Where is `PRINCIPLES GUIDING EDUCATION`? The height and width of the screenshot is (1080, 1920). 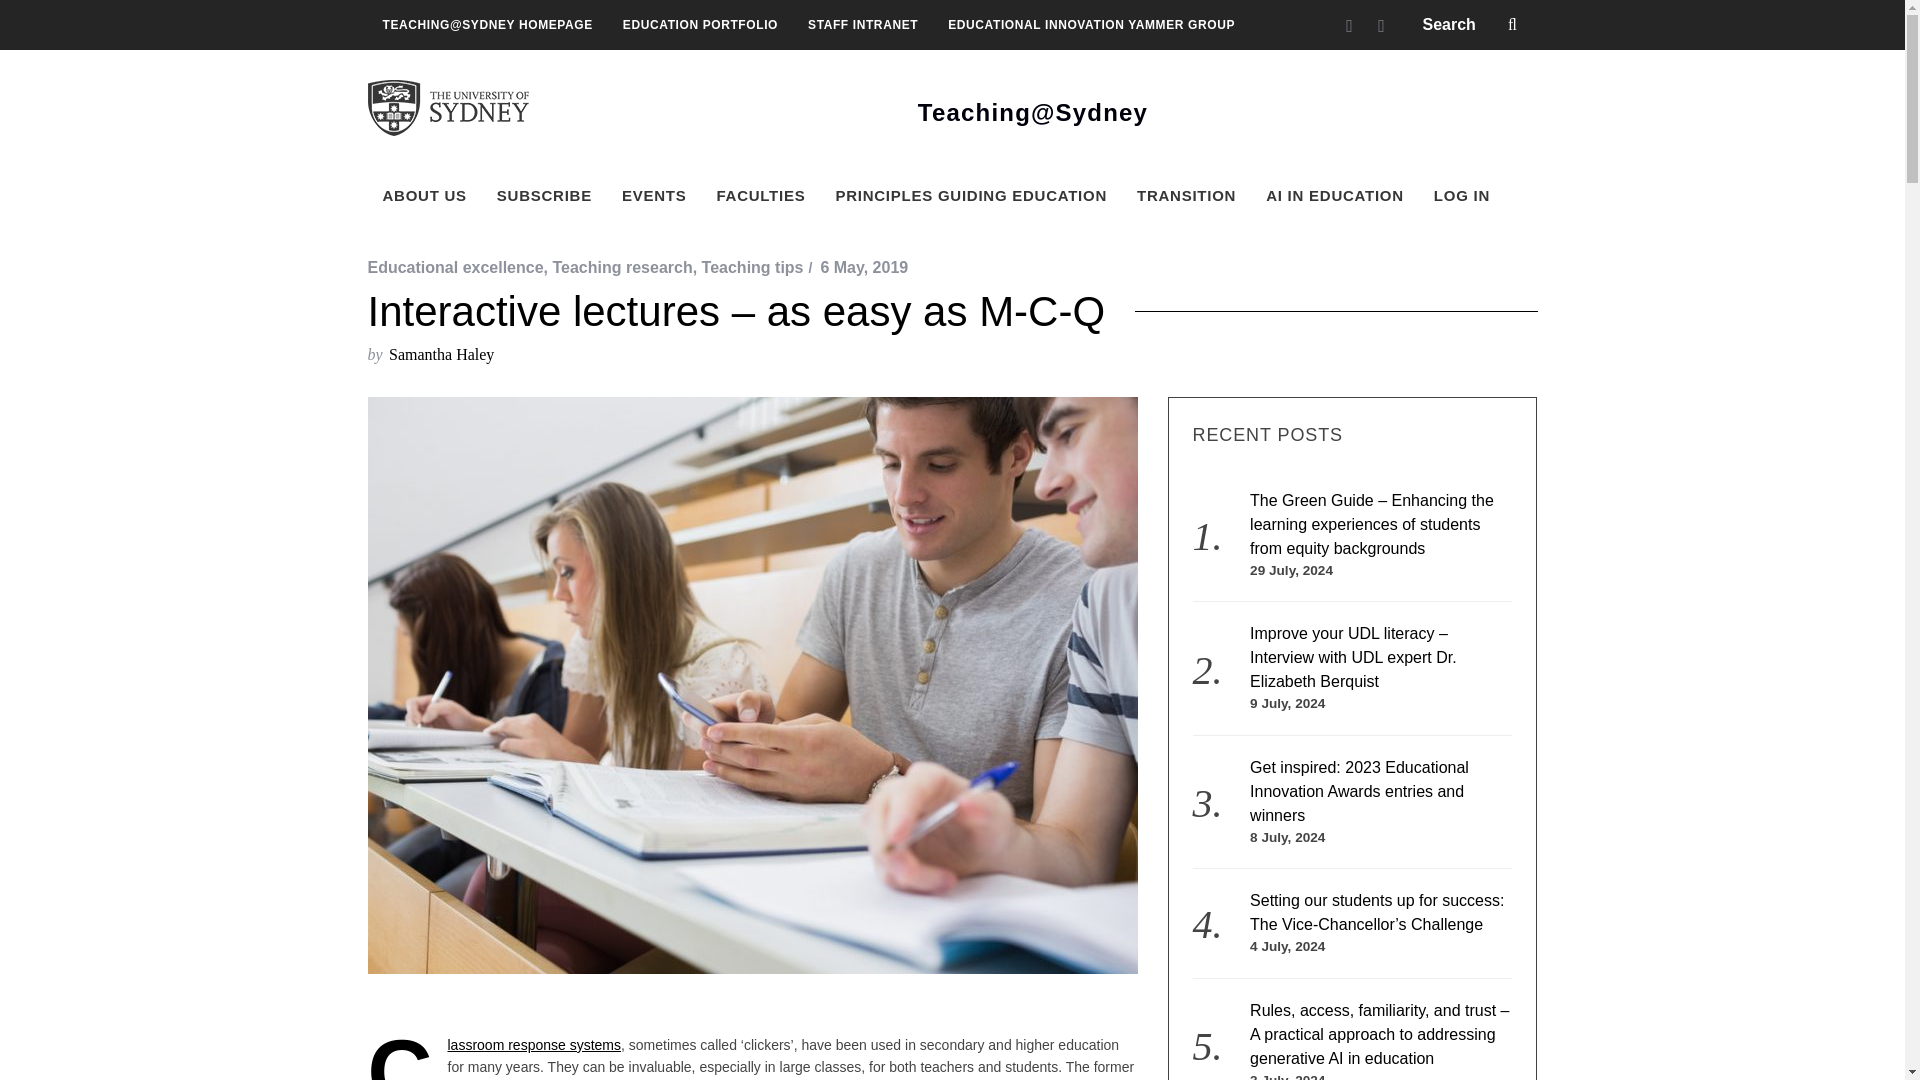
PRINCIPLES GUIDING EDUCATION is located at coordinates (970, 196).